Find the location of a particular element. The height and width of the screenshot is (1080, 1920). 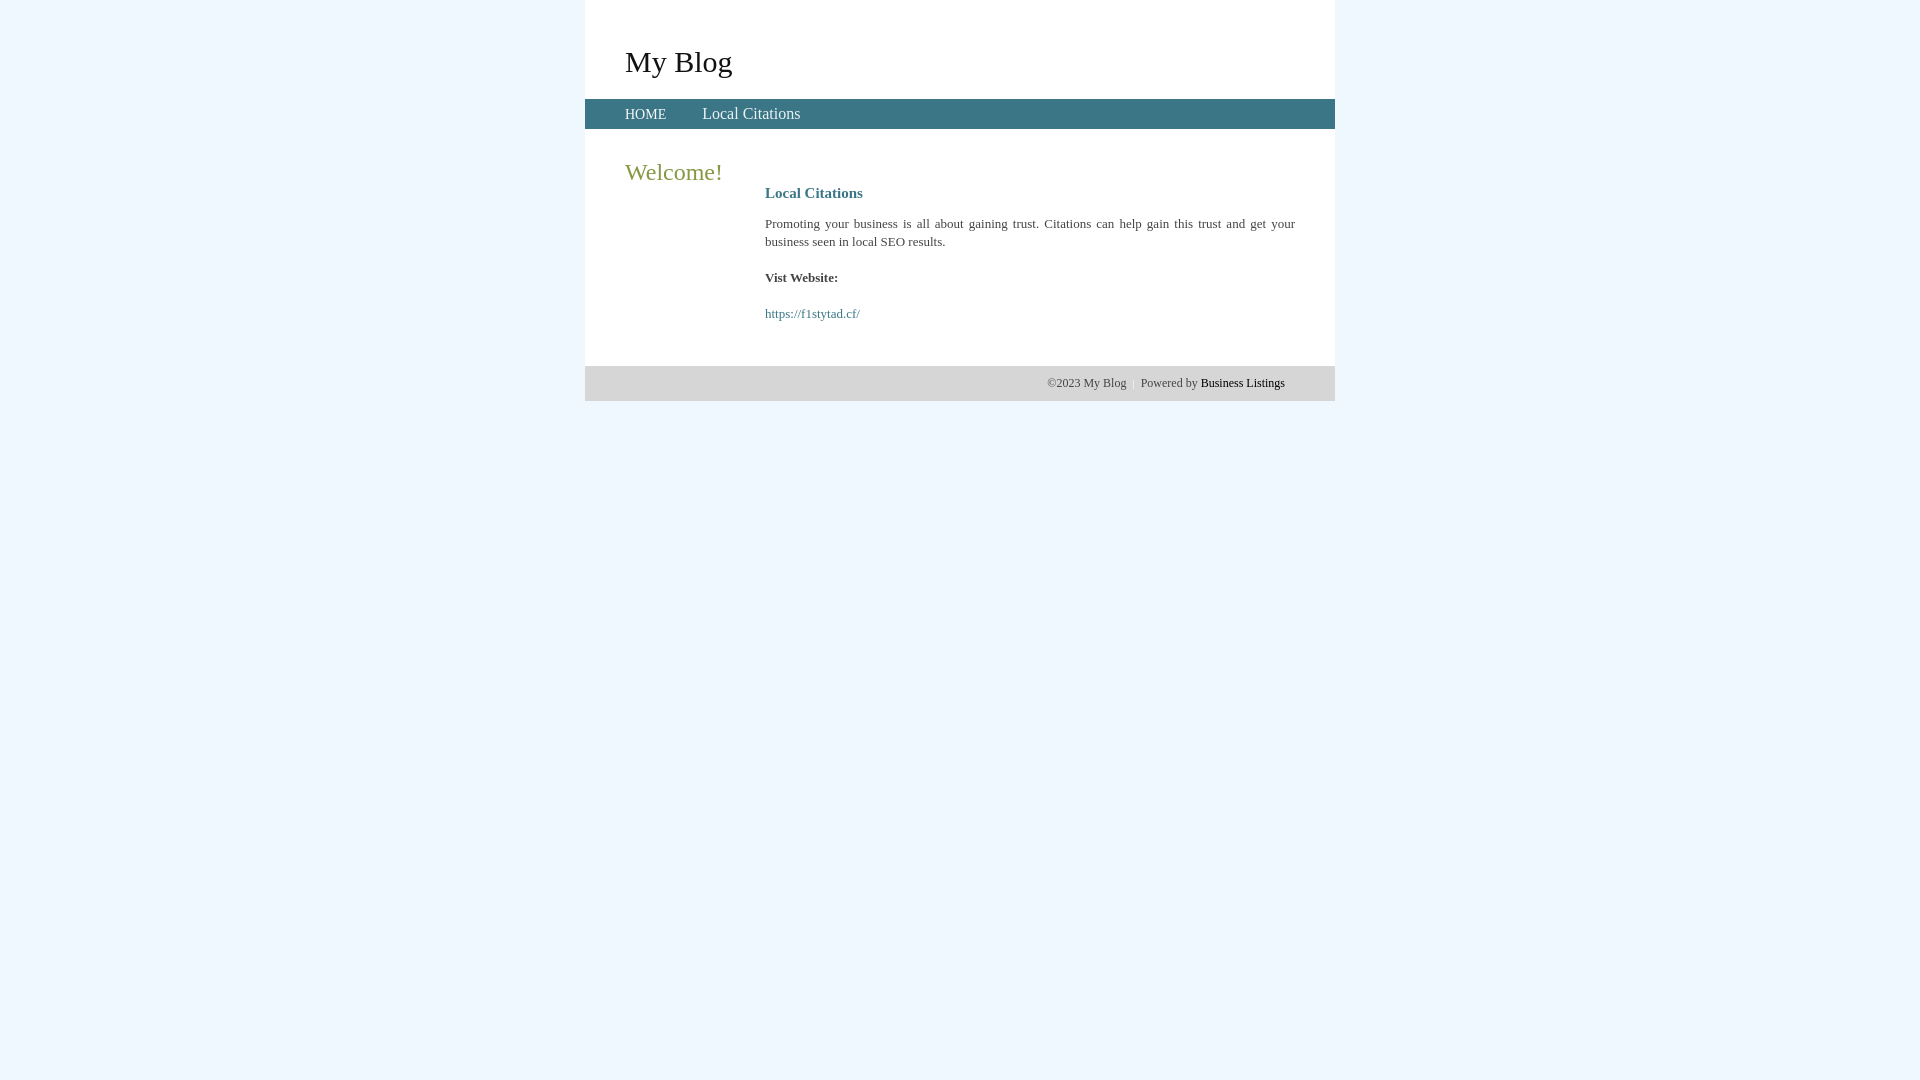

HOME is located at coordinates (646, 114).